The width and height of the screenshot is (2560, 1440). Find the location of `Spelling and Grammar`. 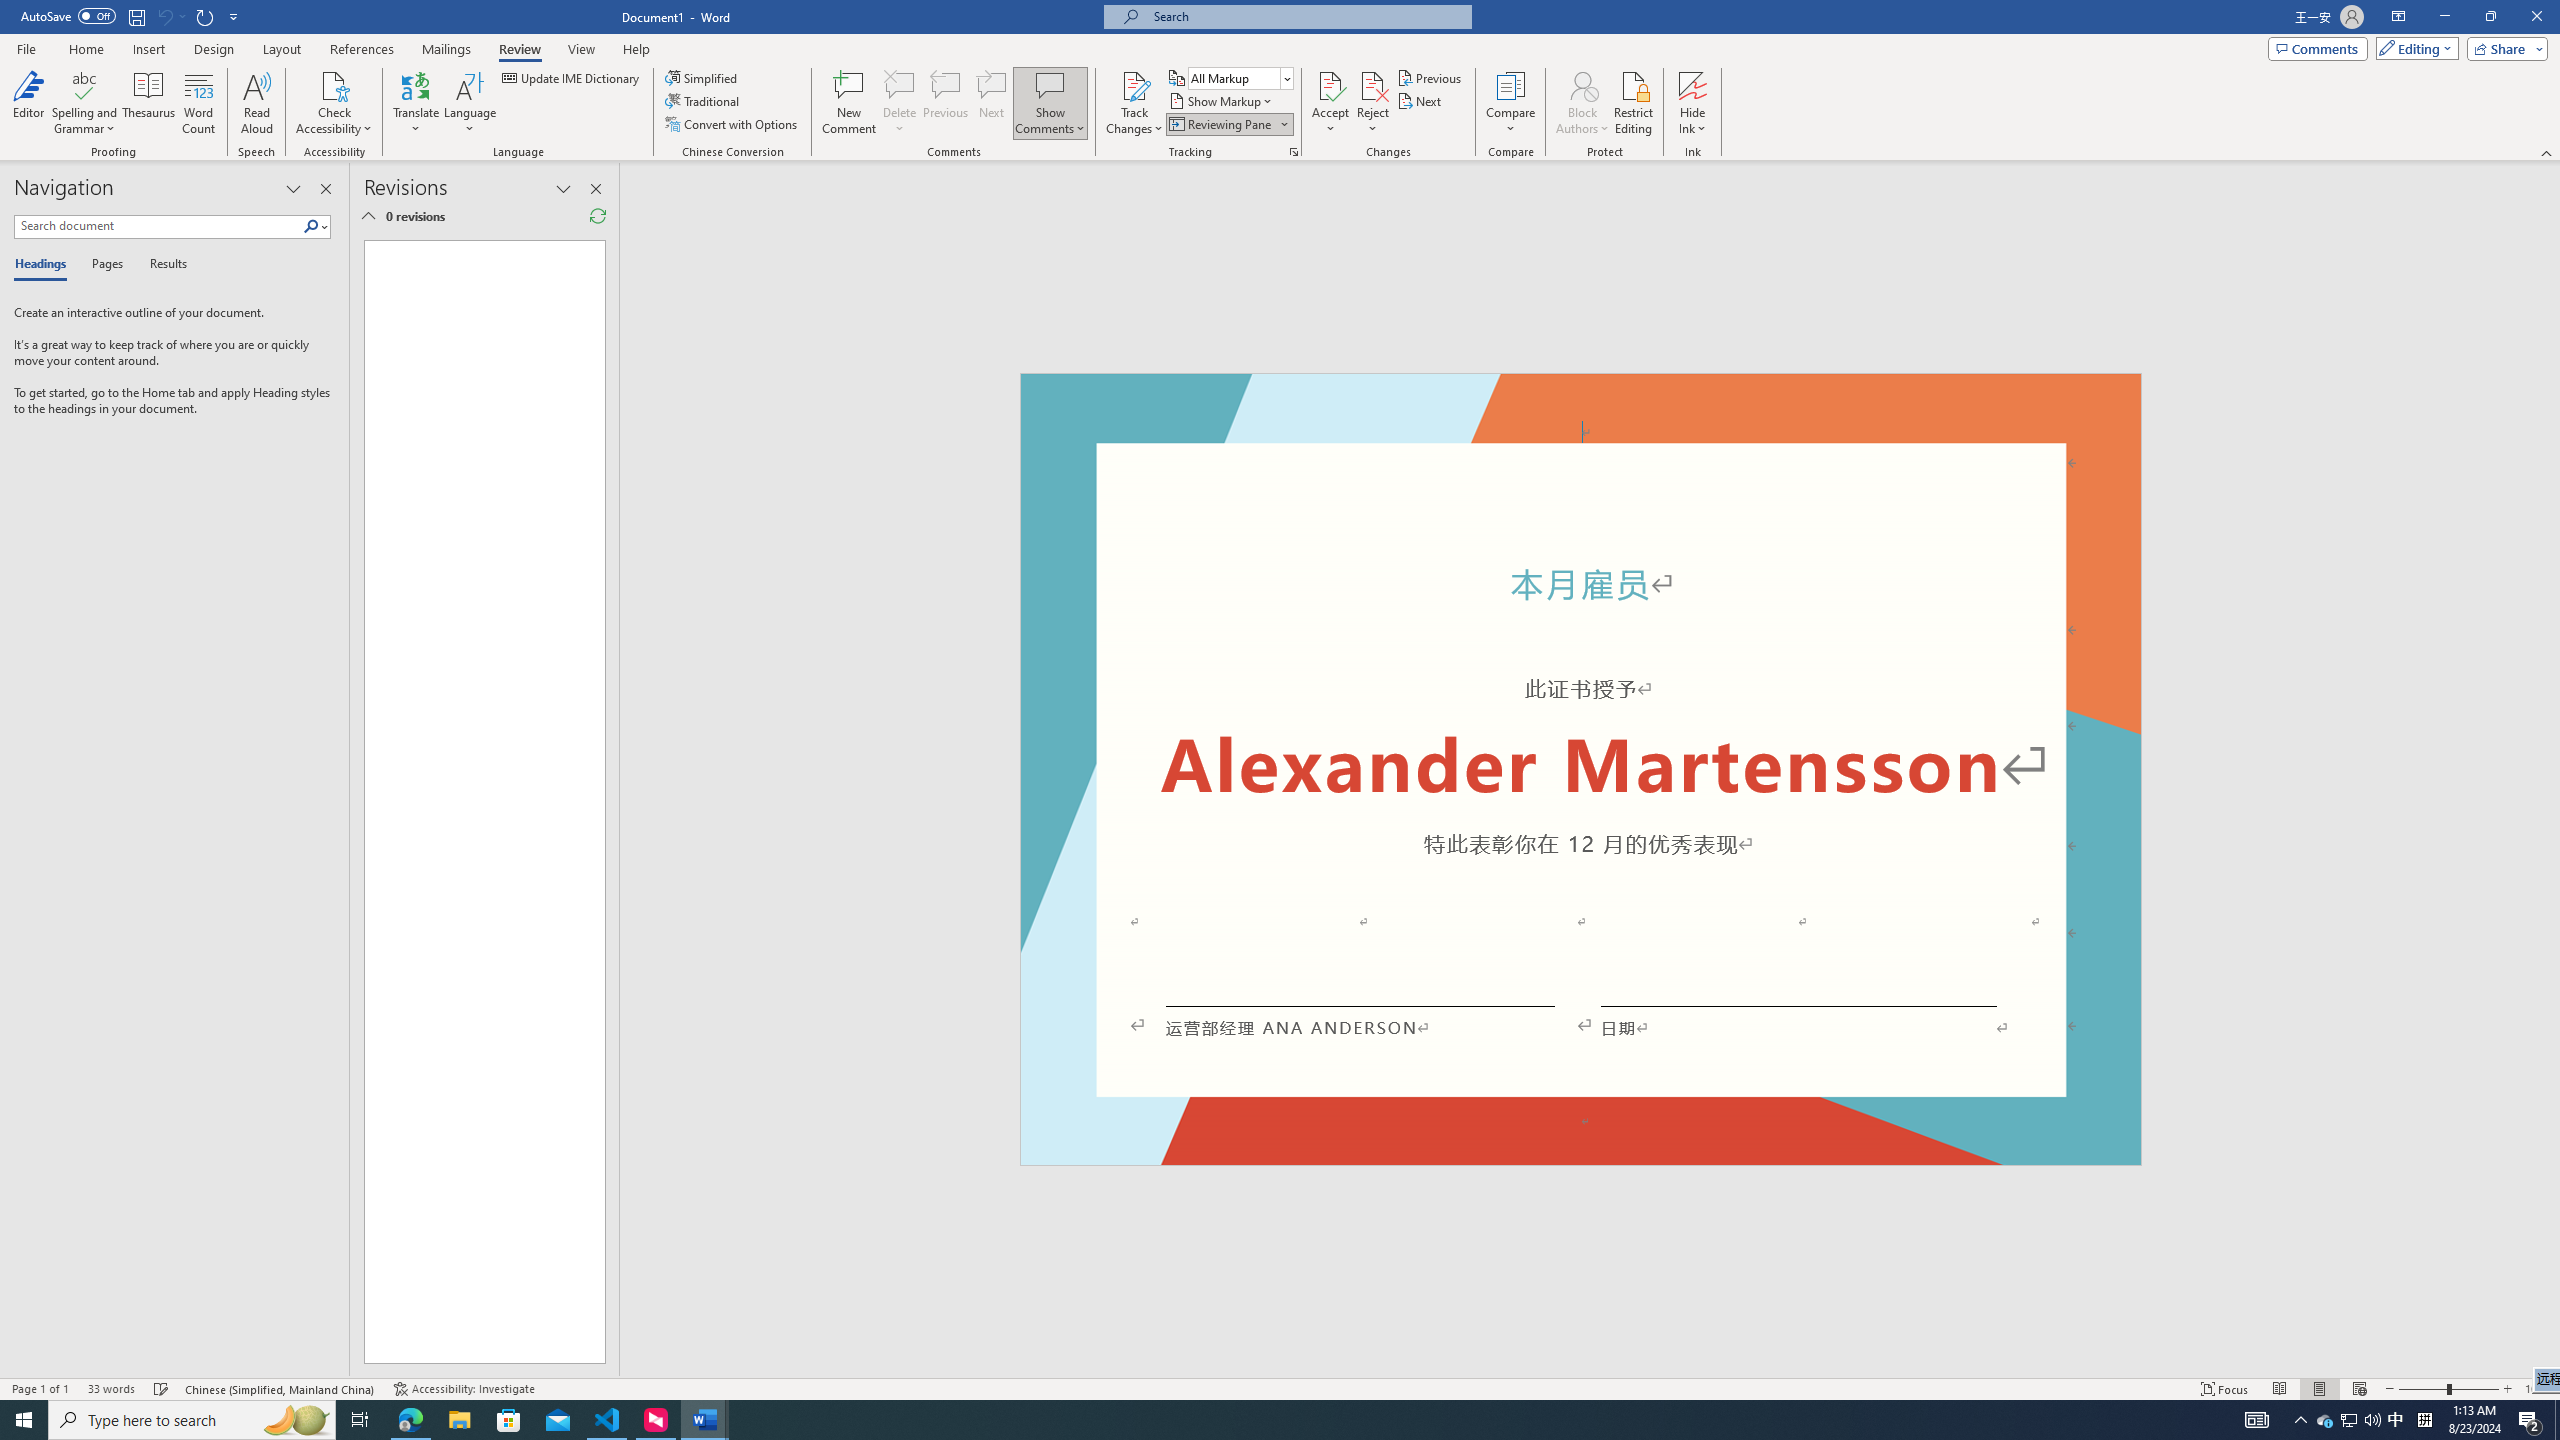

Spelling and Grammar is located at coordinates (86, 85).